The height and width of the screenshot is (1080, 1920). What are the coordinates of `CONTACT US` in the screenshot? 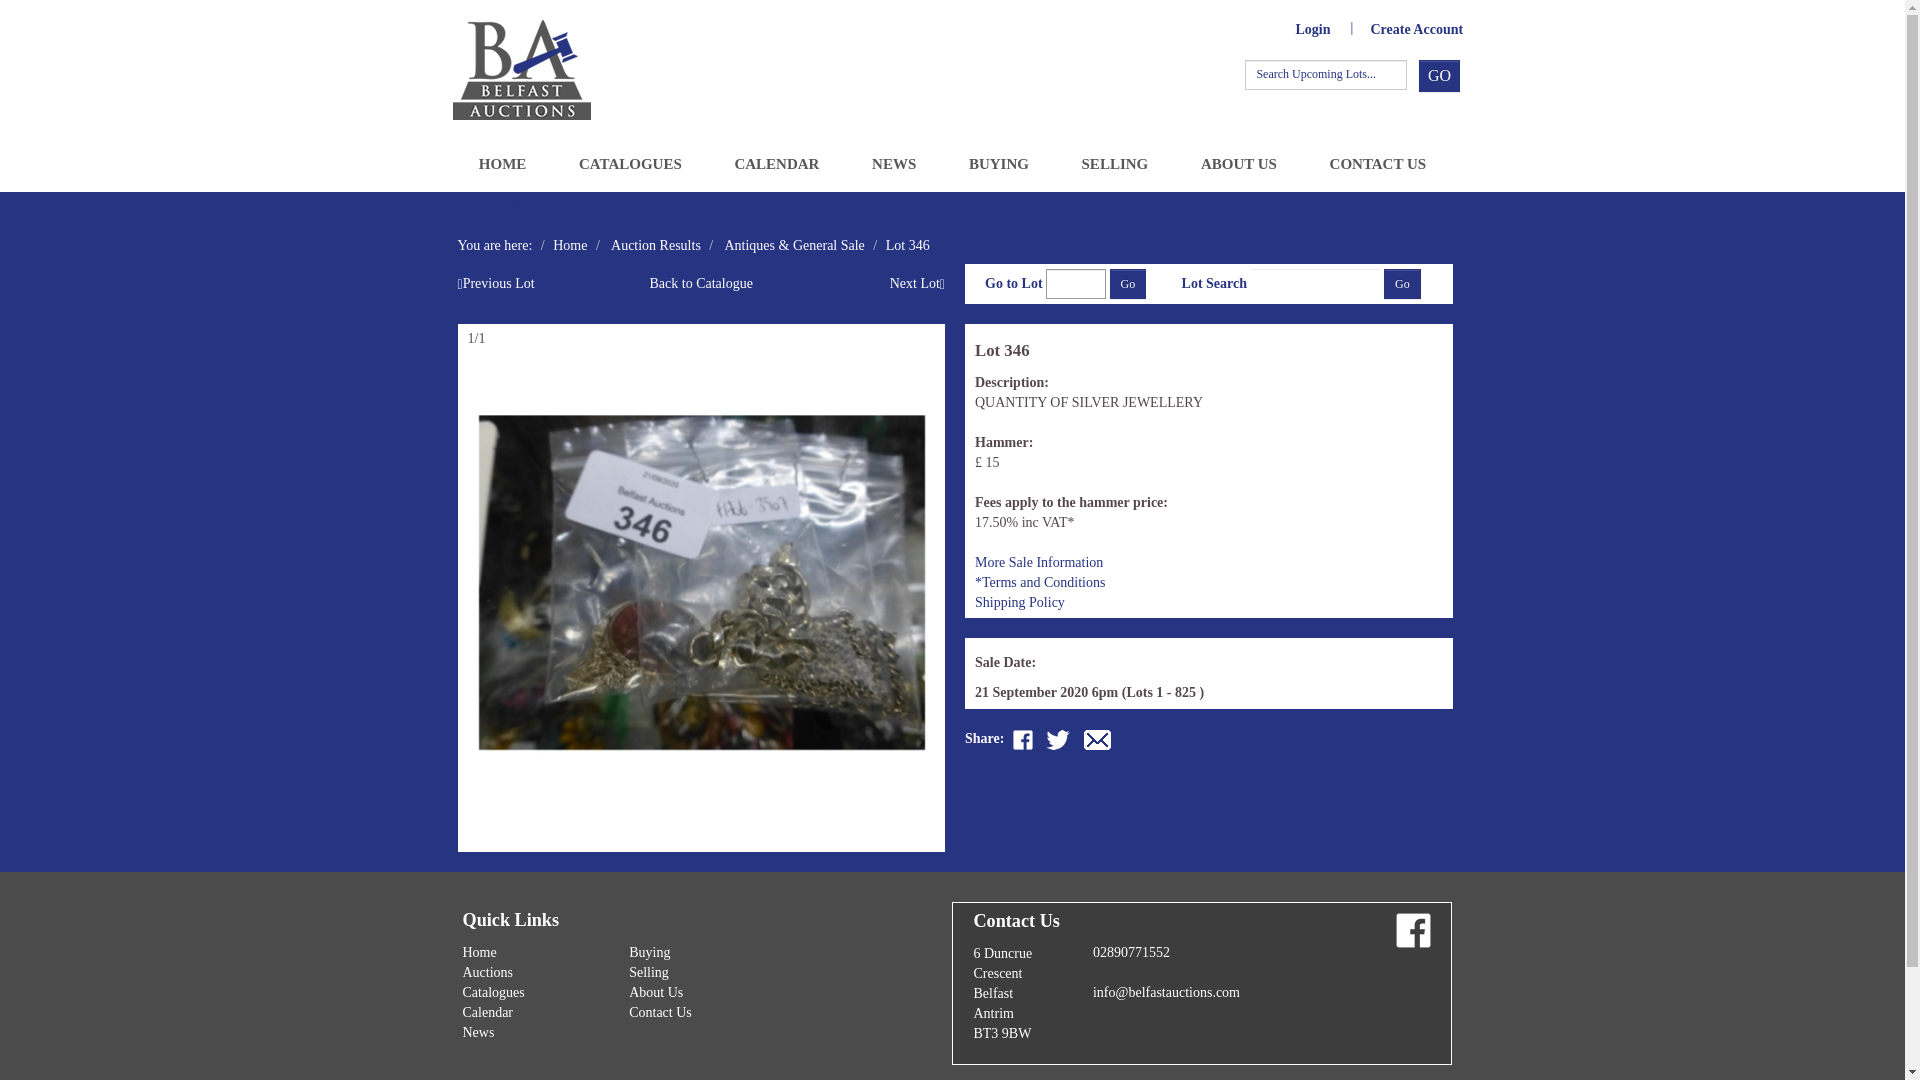 It's located at (1376, 164).